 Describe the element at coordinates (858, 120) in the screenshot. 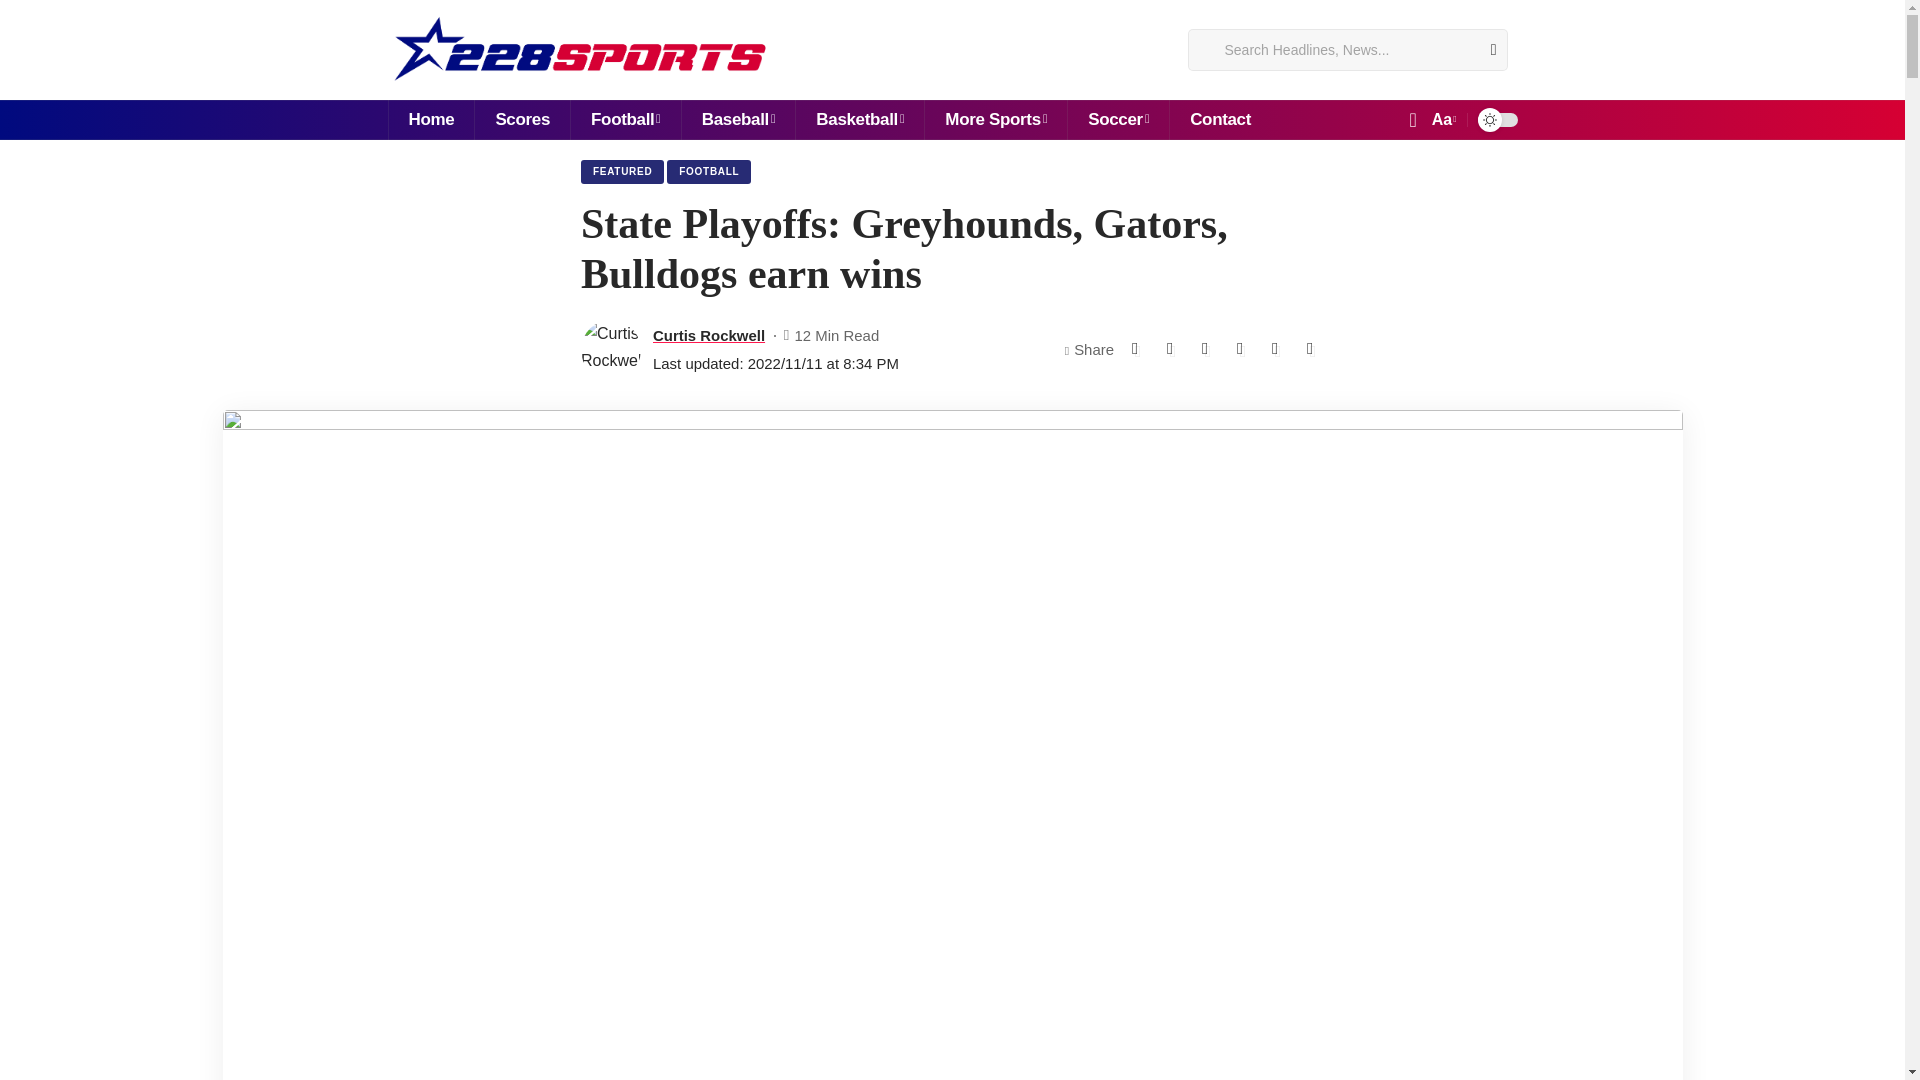

I see `Basketball` at that location.